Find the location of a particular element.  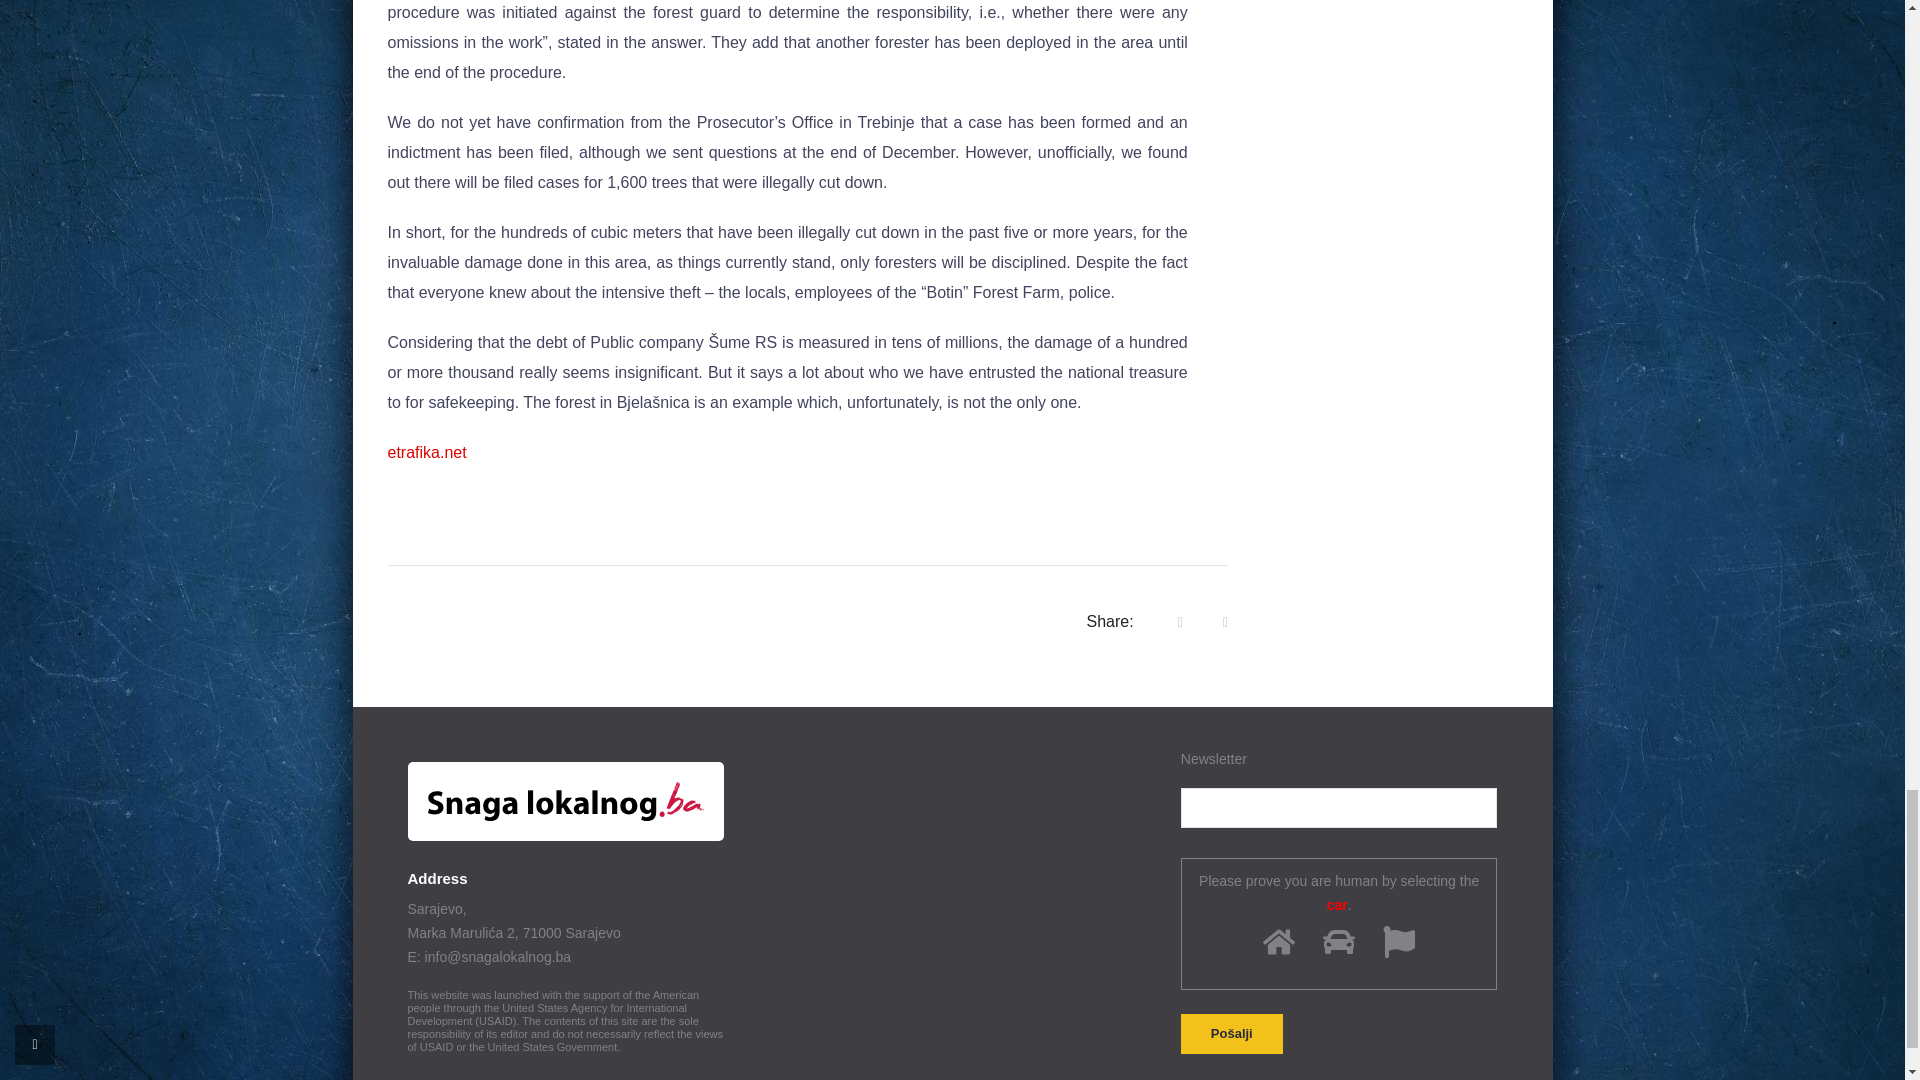

etrafika.net is located at coordinates (426, 452).